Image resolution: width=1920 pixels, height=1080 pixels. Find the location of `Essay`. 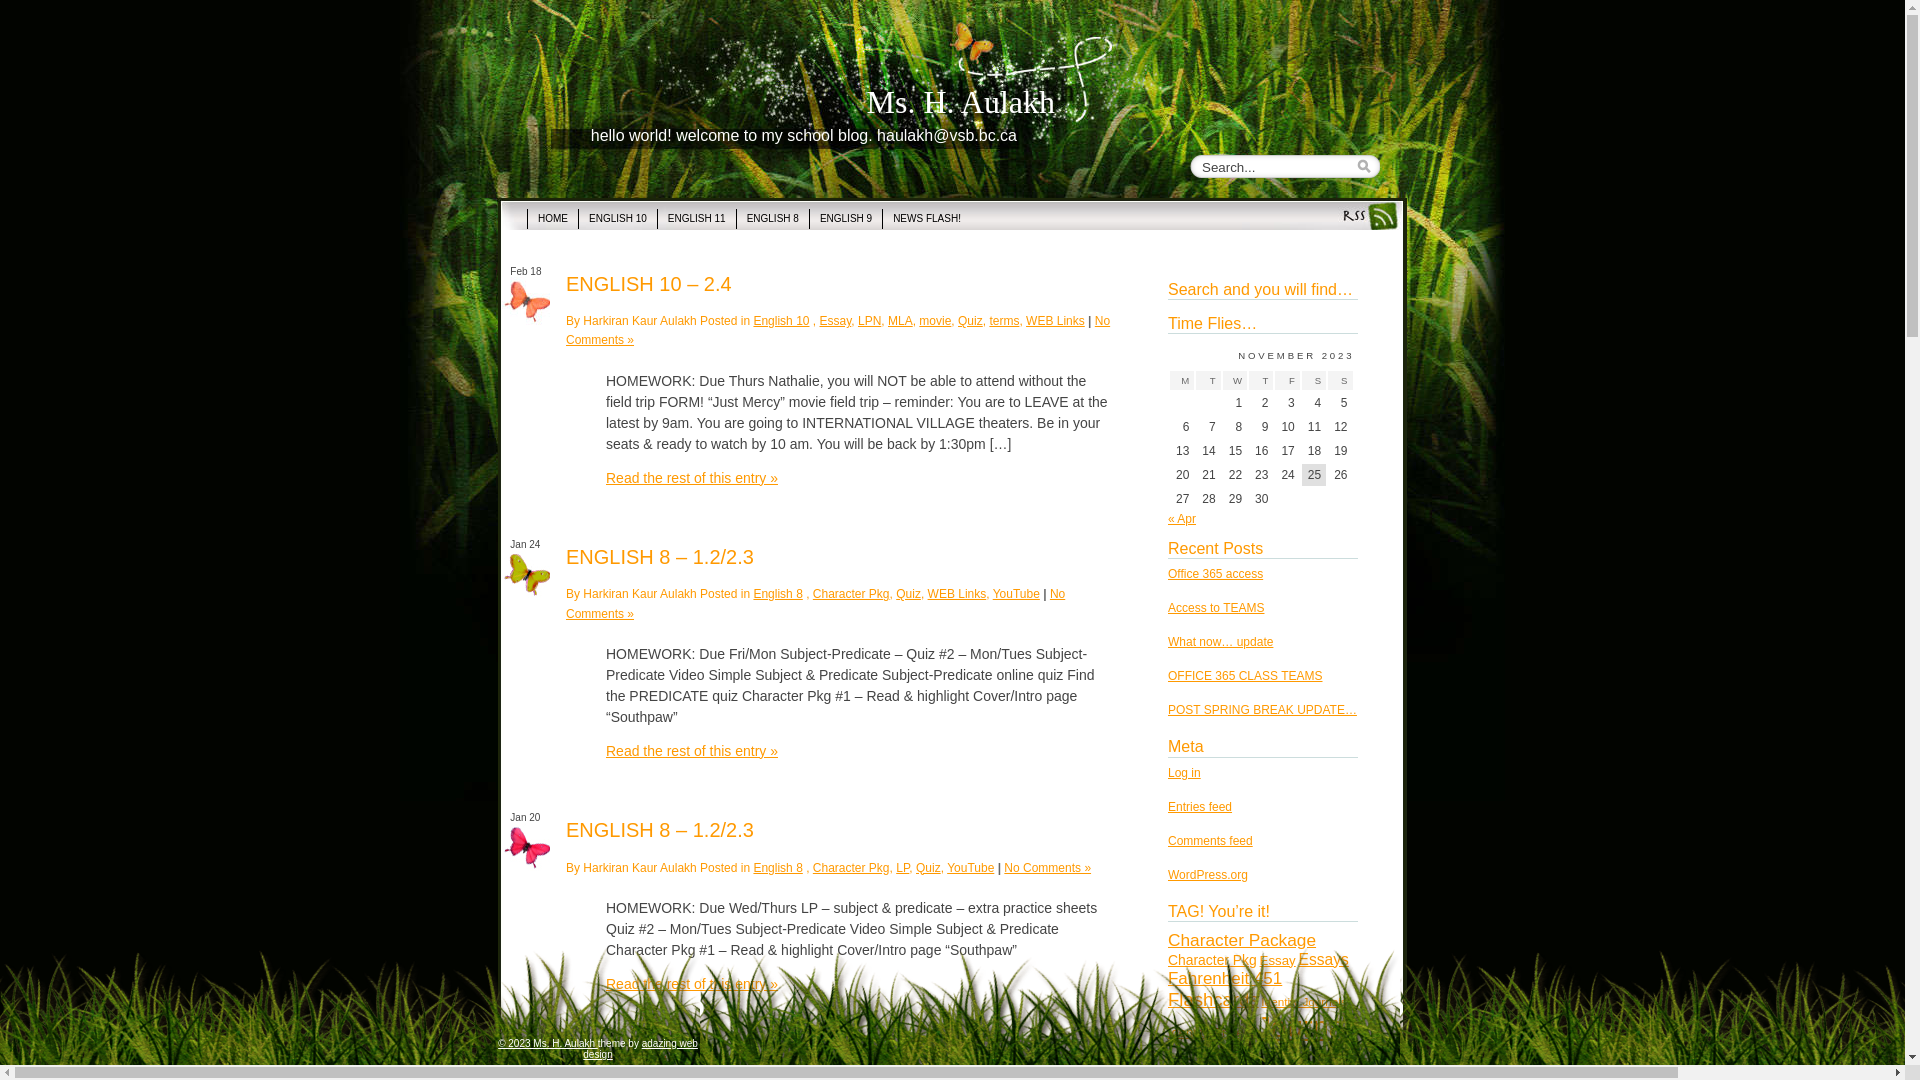

Essay is located at coordinates (836, 321).